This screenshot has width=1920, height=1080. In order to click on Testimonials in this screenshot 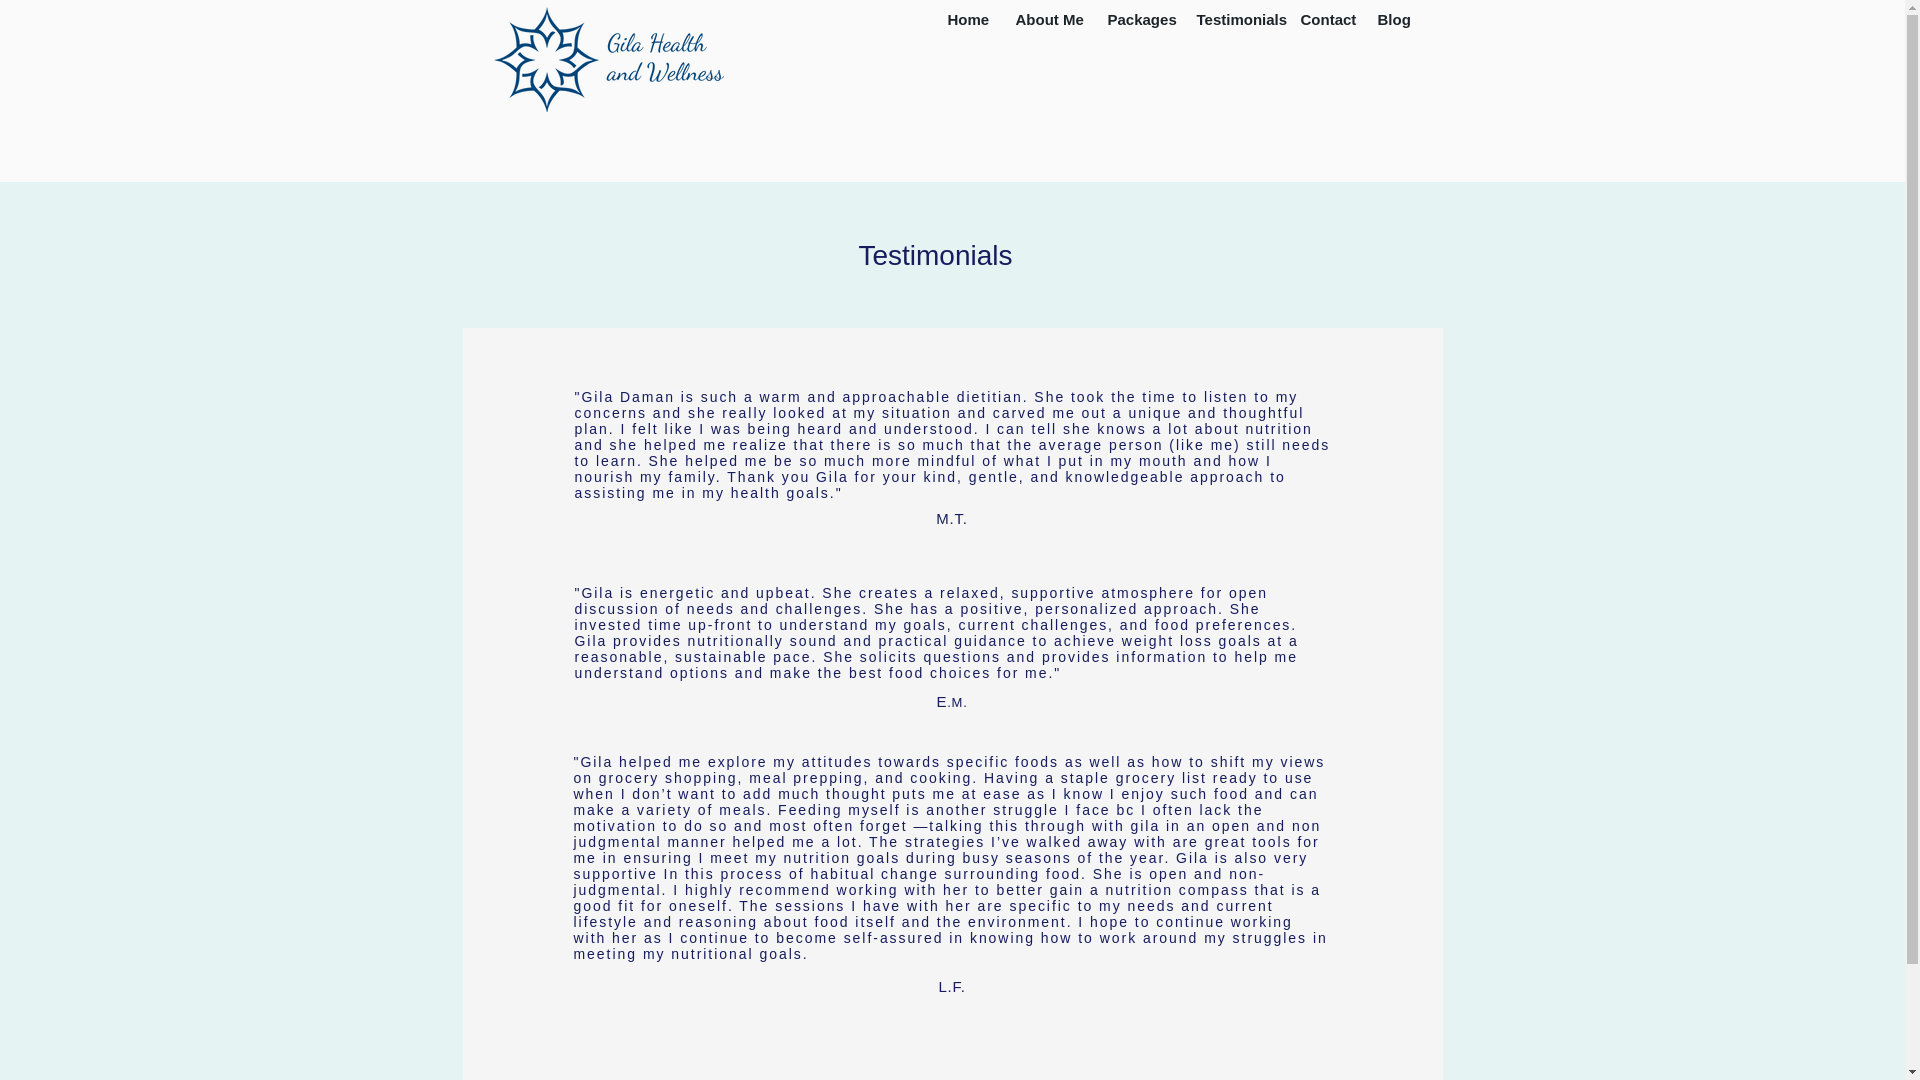, I will do `click(1234, 19)`.